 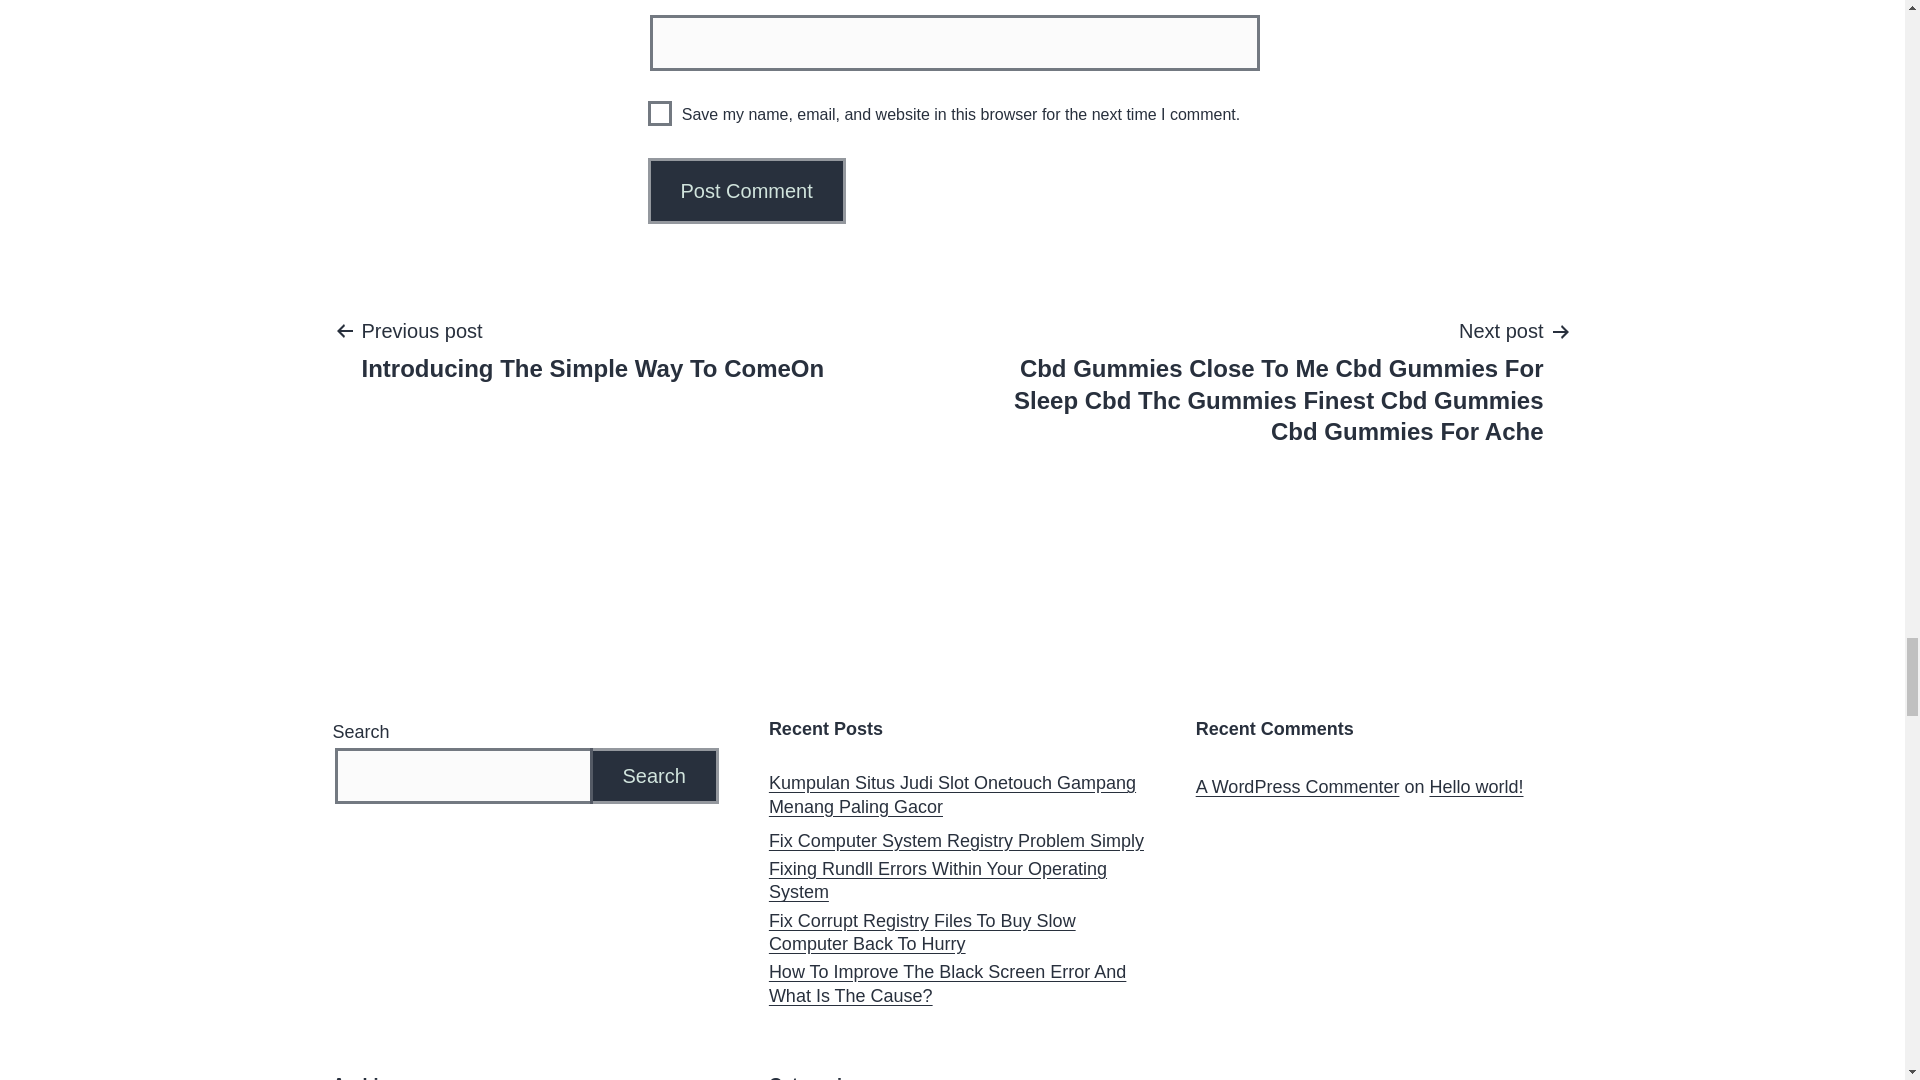 What do you see at coordinates (958, 881) in the screenshot?
I see `Fix Computer System Registry Problem Simply` at bounding box center [958, 881].